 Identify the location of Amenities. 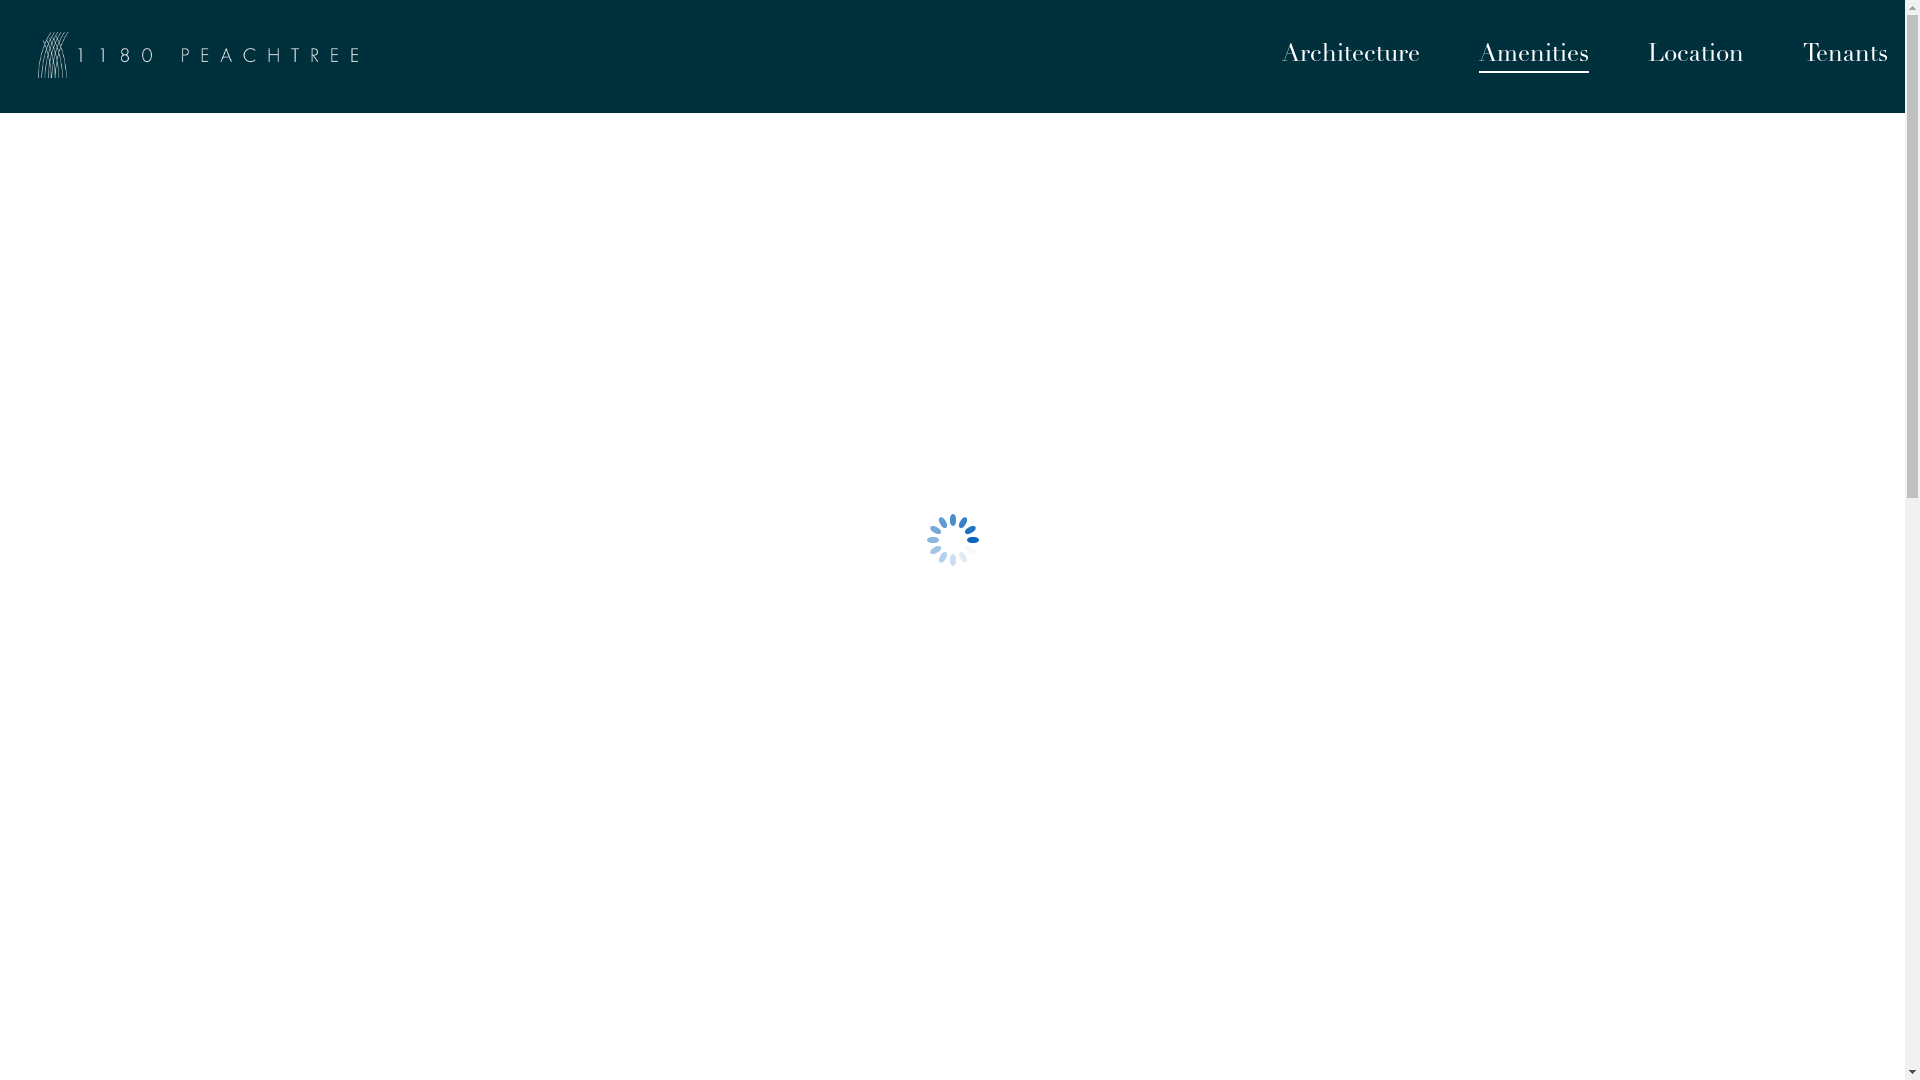
(1534, 57).